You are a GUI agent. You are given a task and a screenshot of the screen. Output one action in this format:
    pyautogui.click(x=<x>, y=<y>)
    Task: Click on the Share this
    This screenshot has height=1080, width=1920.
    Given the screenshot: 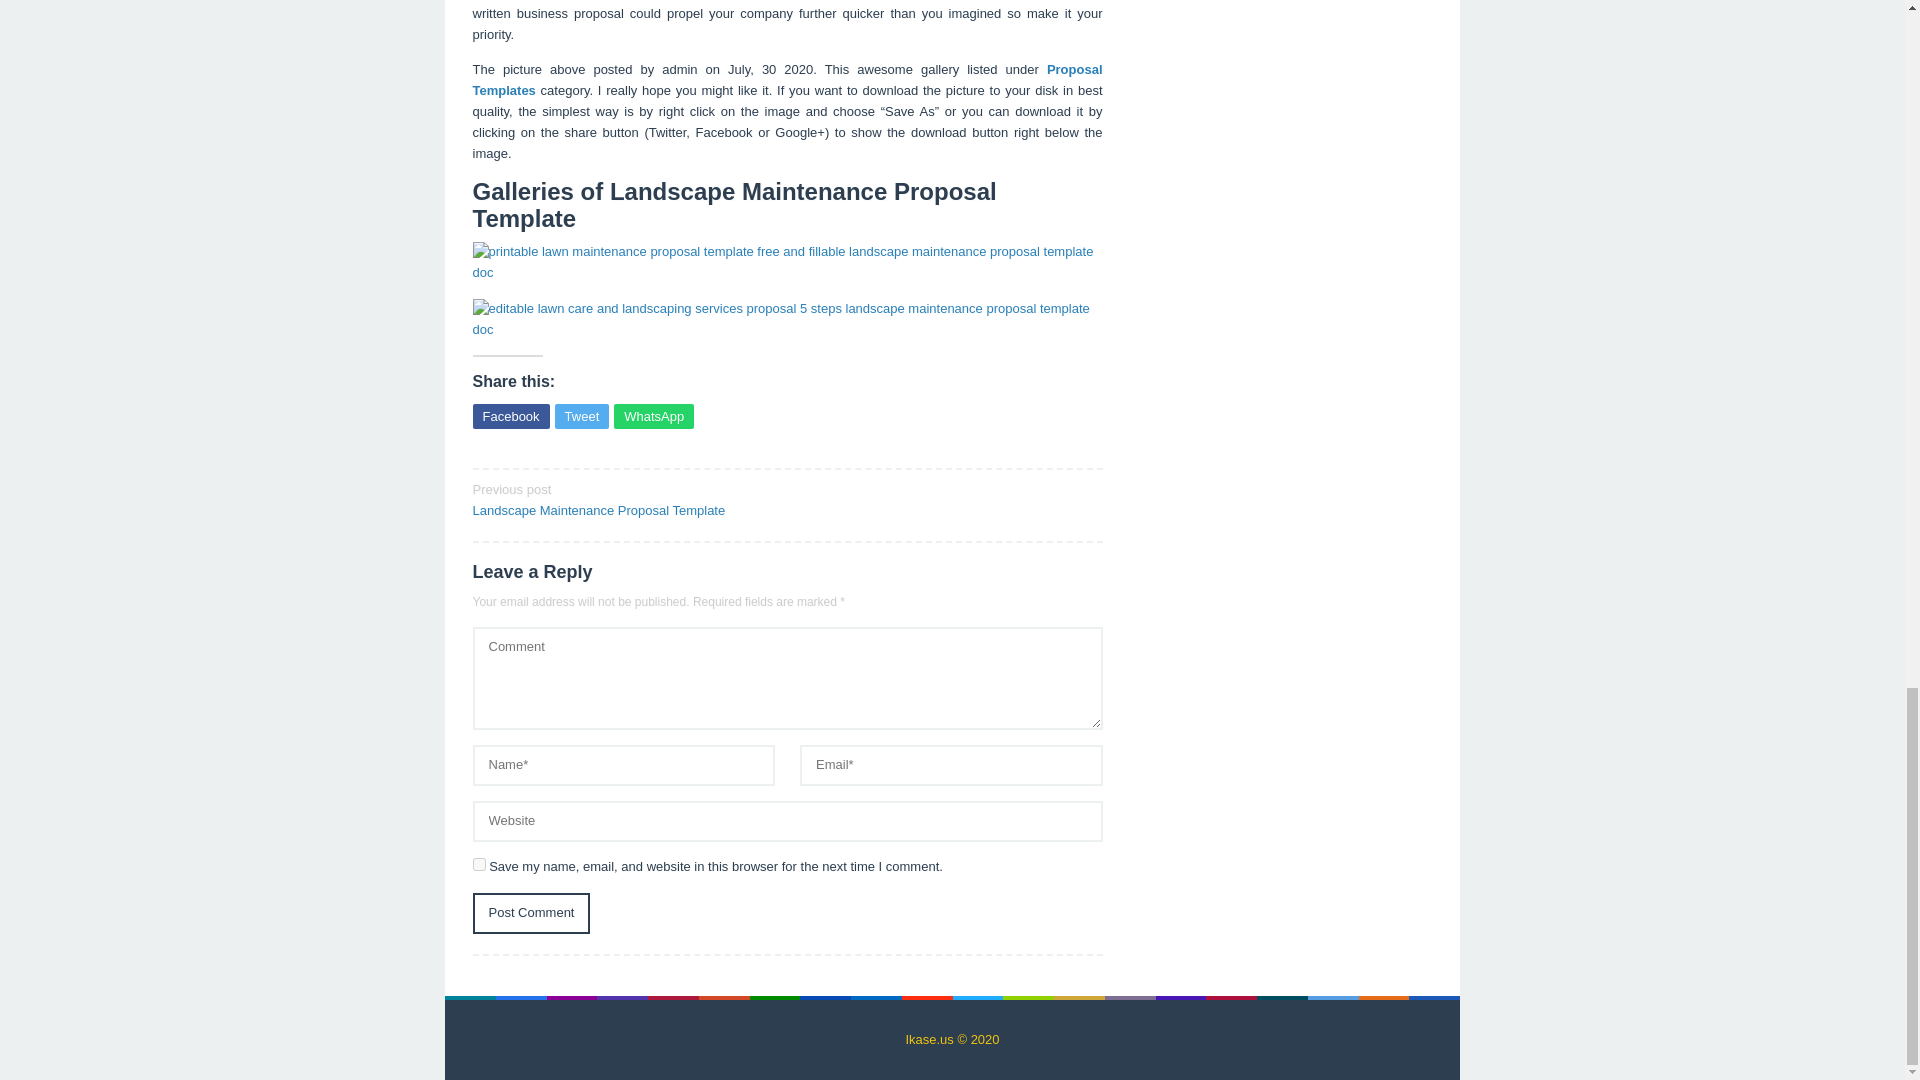 What is the action you would take?
    pyautogui.click(x=530, y=914)
    